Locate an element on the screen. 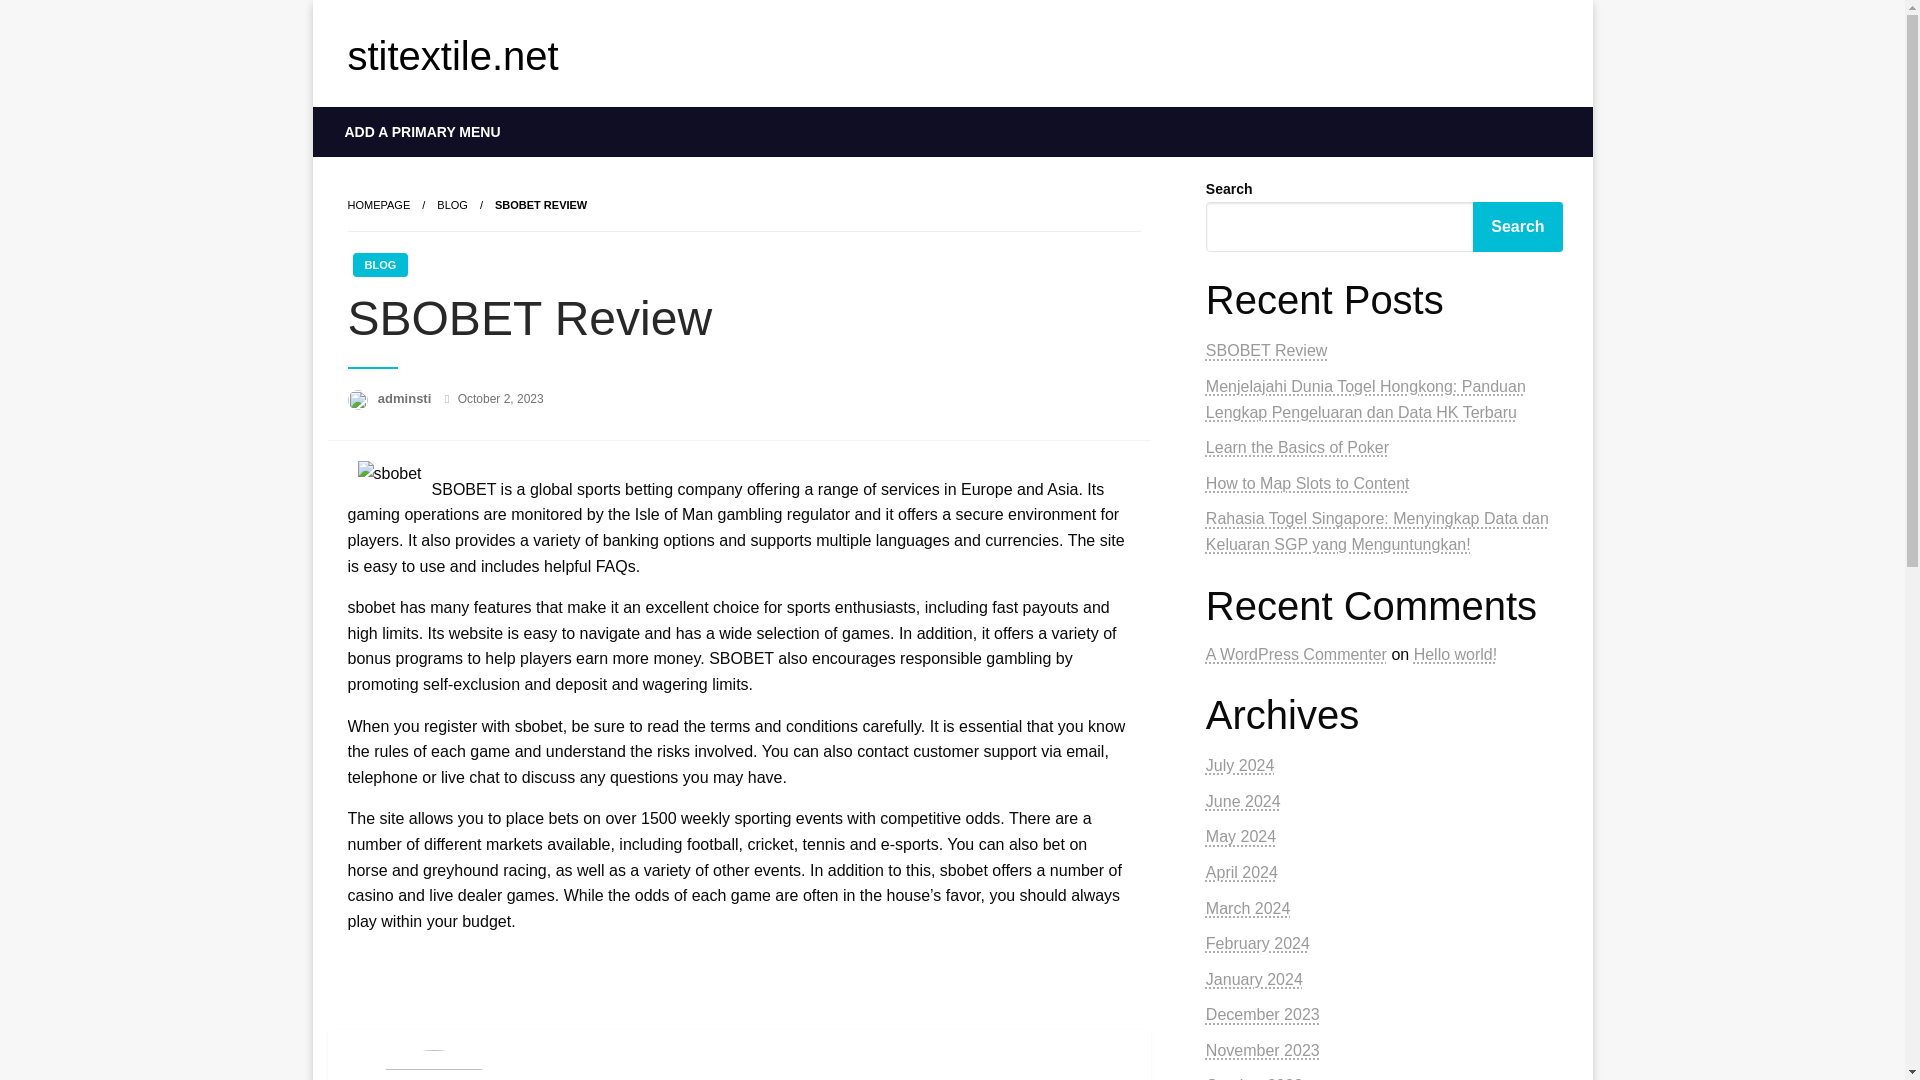  SBOBET Review is located at coordinates (1266, 350).